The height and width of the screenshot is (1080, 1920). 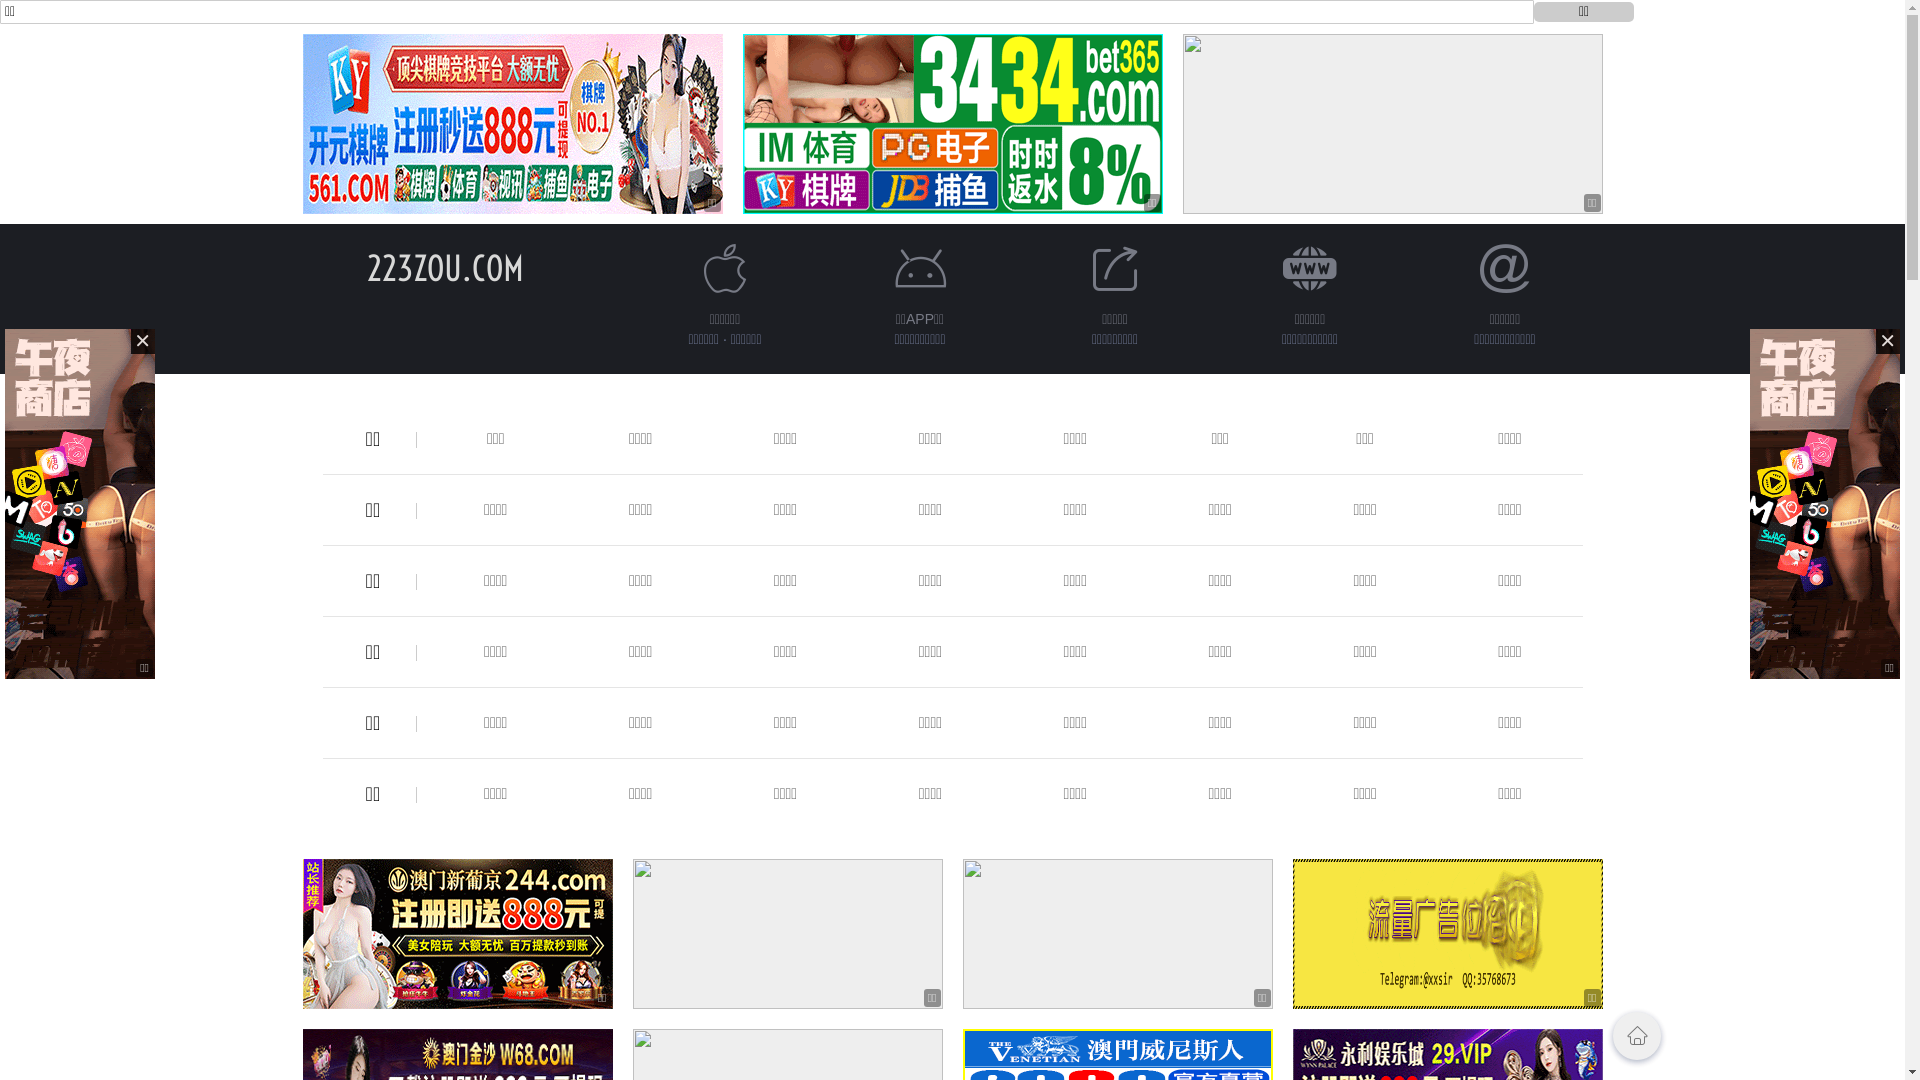 I want to click on 223ZOU.COM, so click(x=446, y=268).